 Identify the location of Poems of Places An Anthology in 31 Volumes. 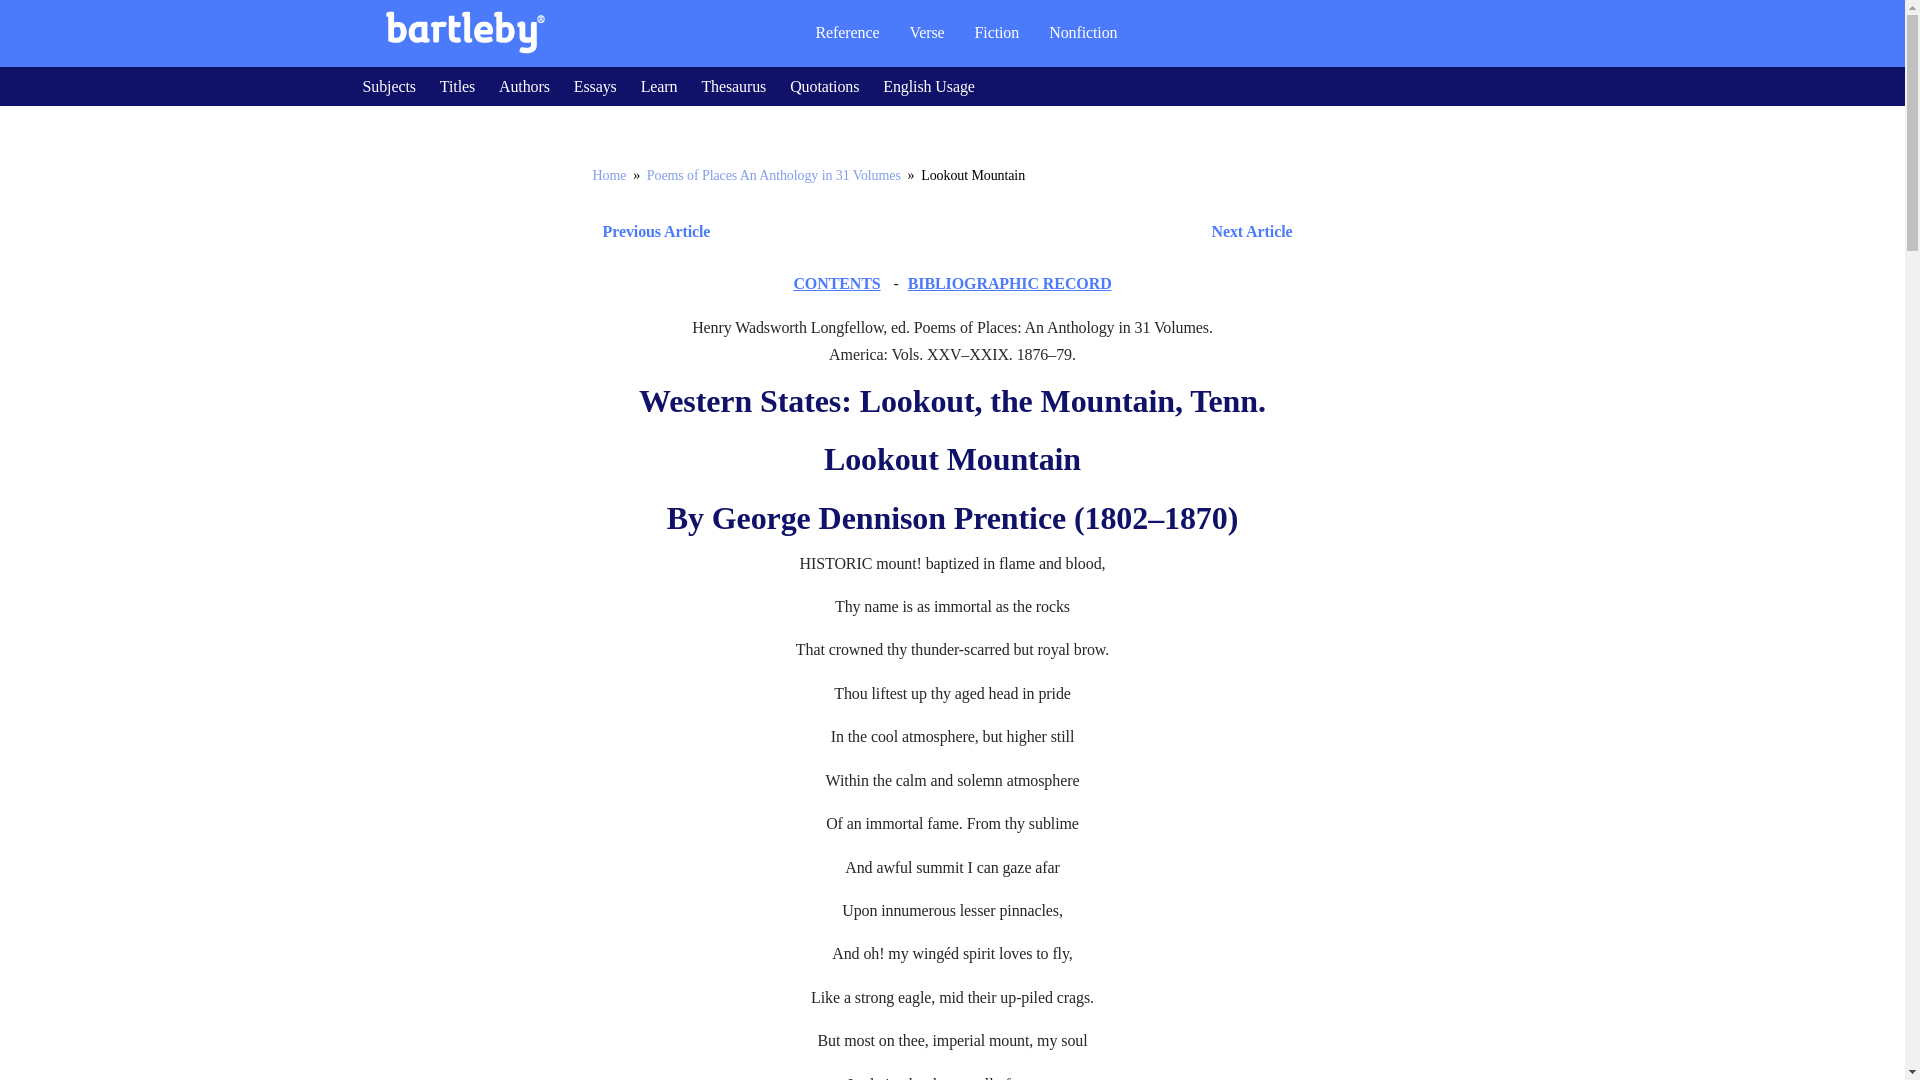
(774, 175).